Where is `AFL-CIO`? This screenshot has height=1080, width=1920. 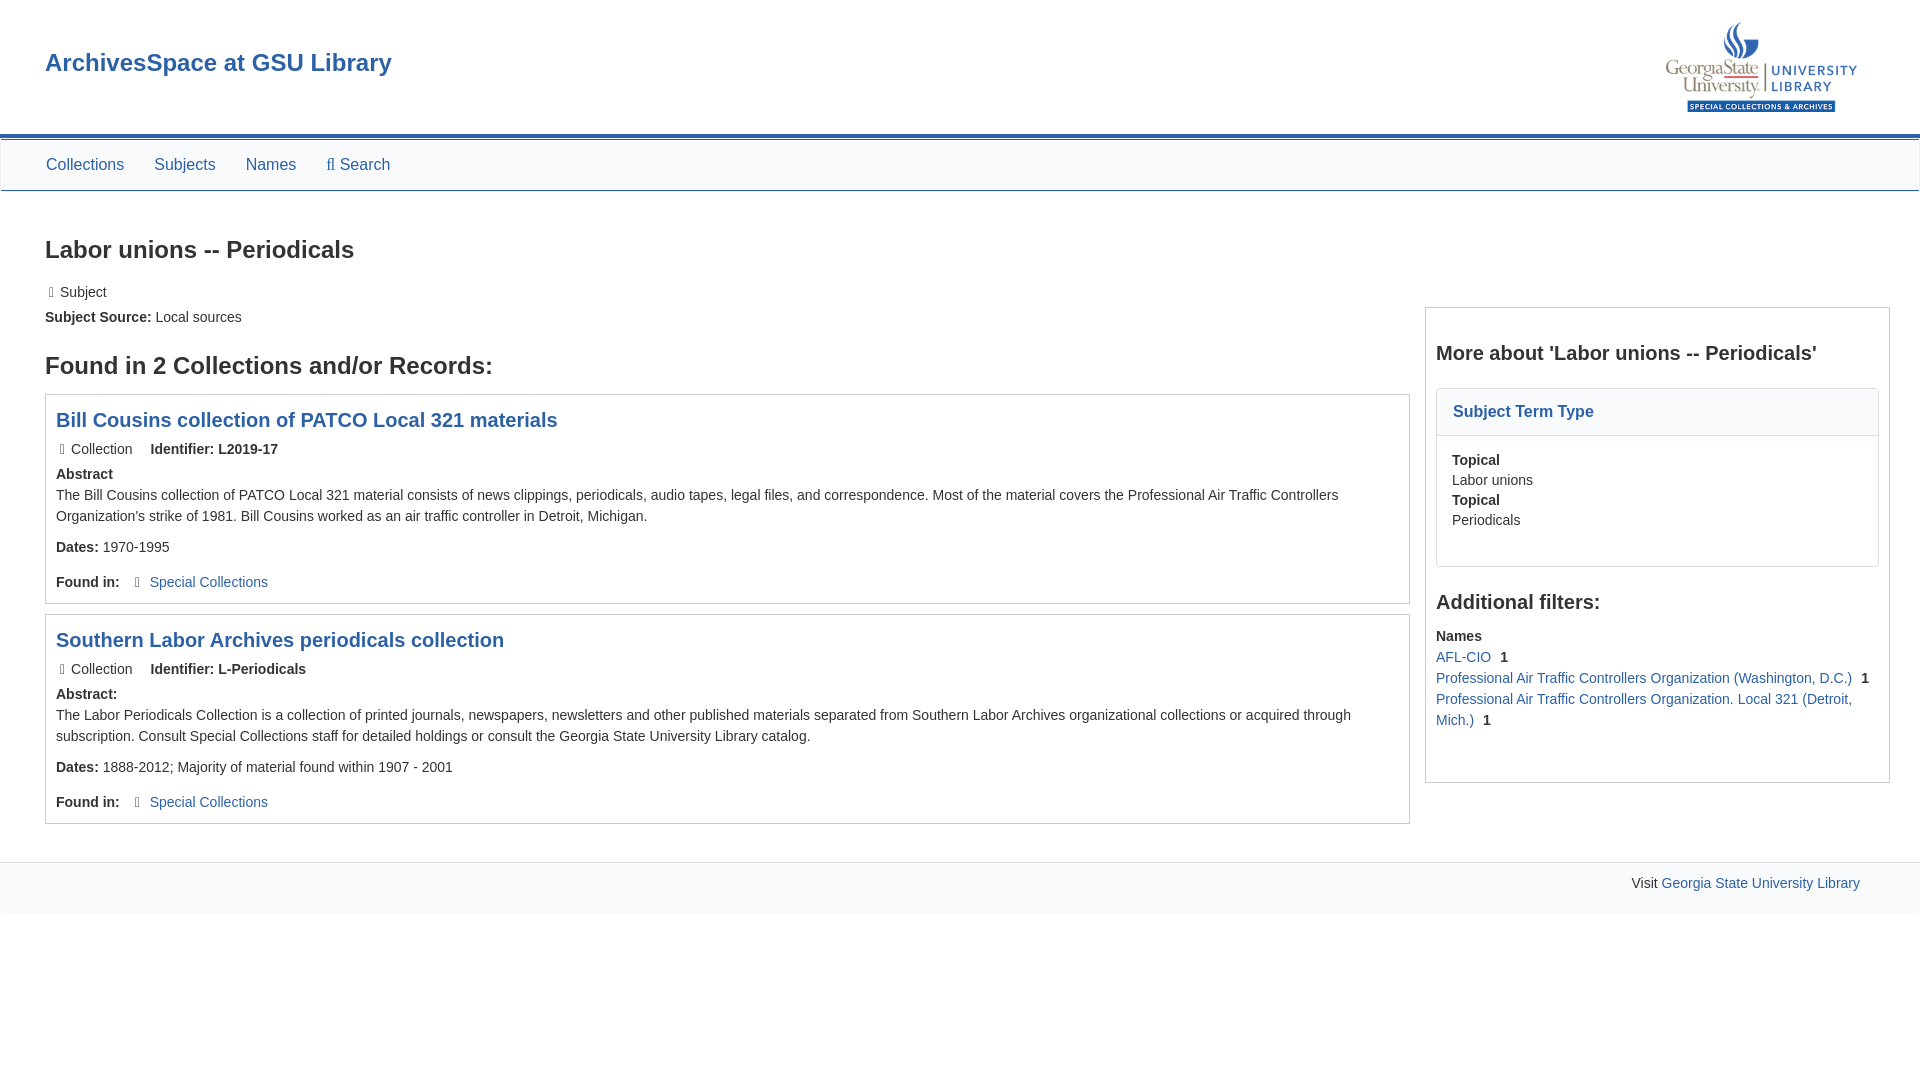
AFL-CIO is located at coordinates (1466, 657).